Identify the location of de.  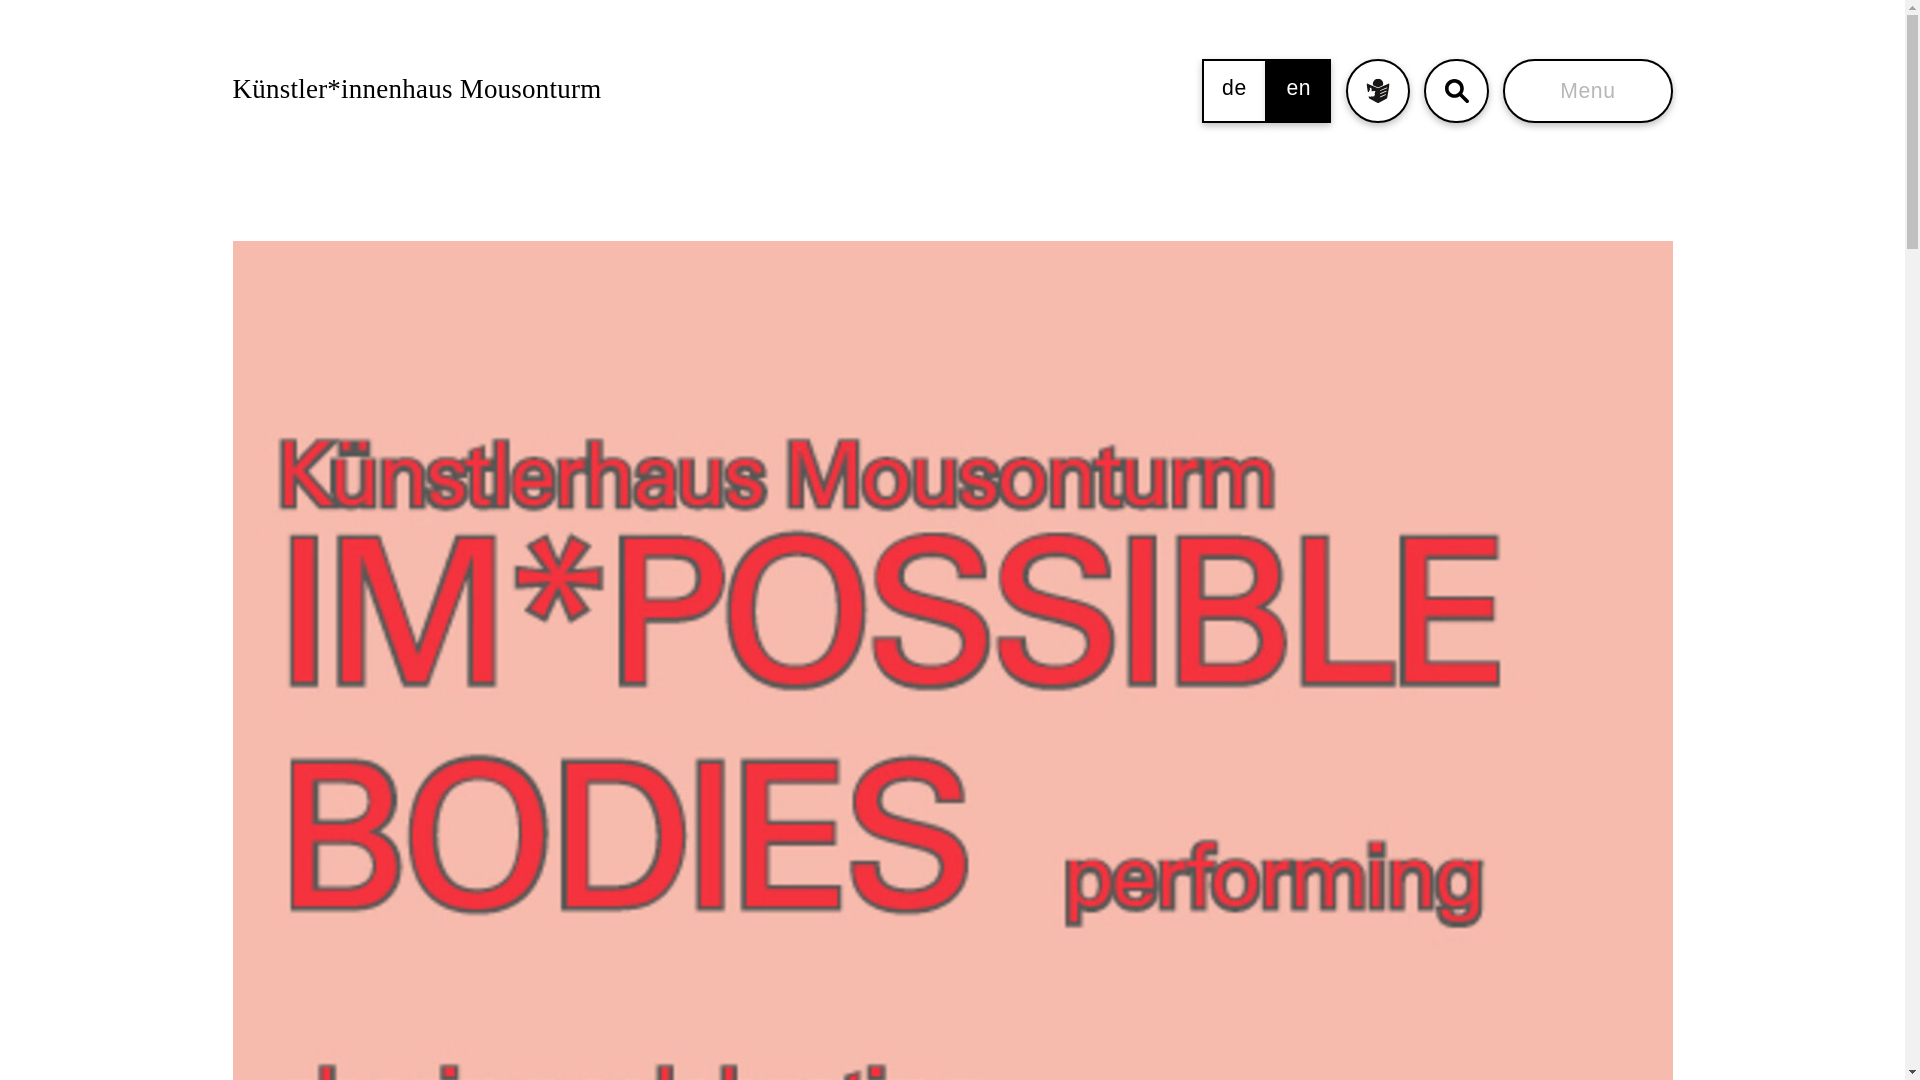
(1233, 91).